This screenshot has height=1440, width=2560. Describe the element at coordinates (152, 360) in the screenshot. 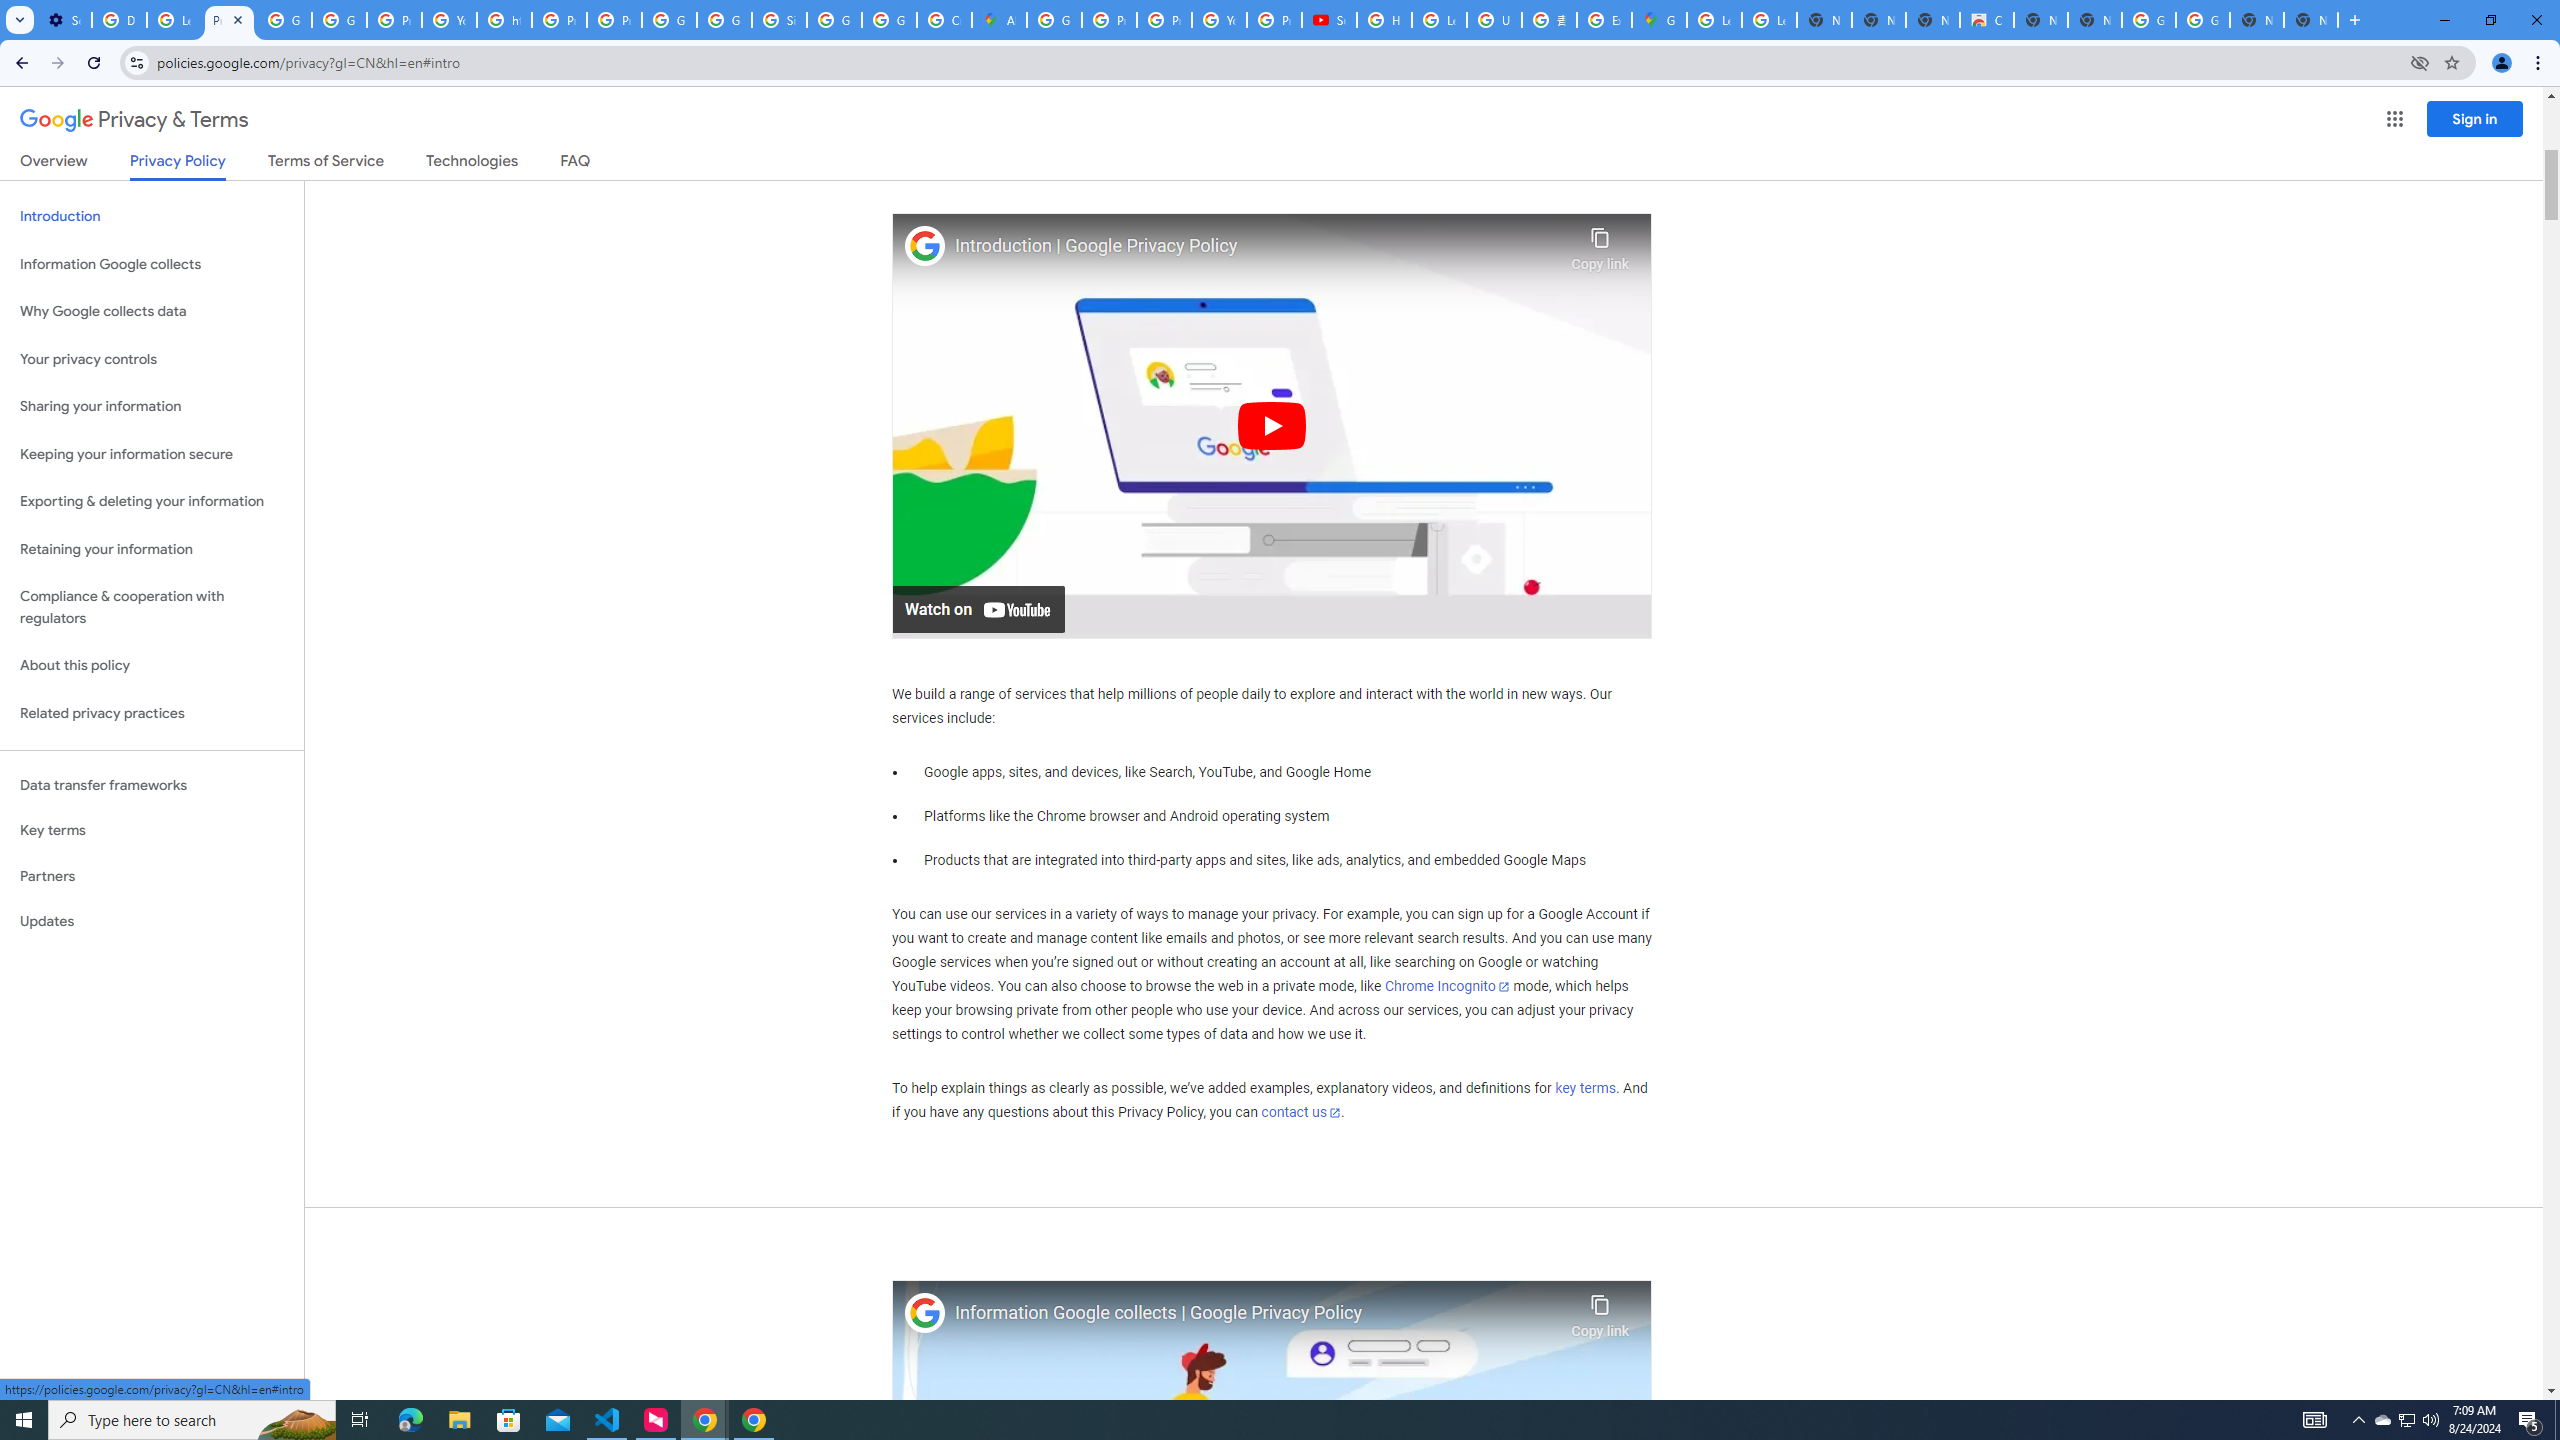

I see `Your privacy controls` at that location.